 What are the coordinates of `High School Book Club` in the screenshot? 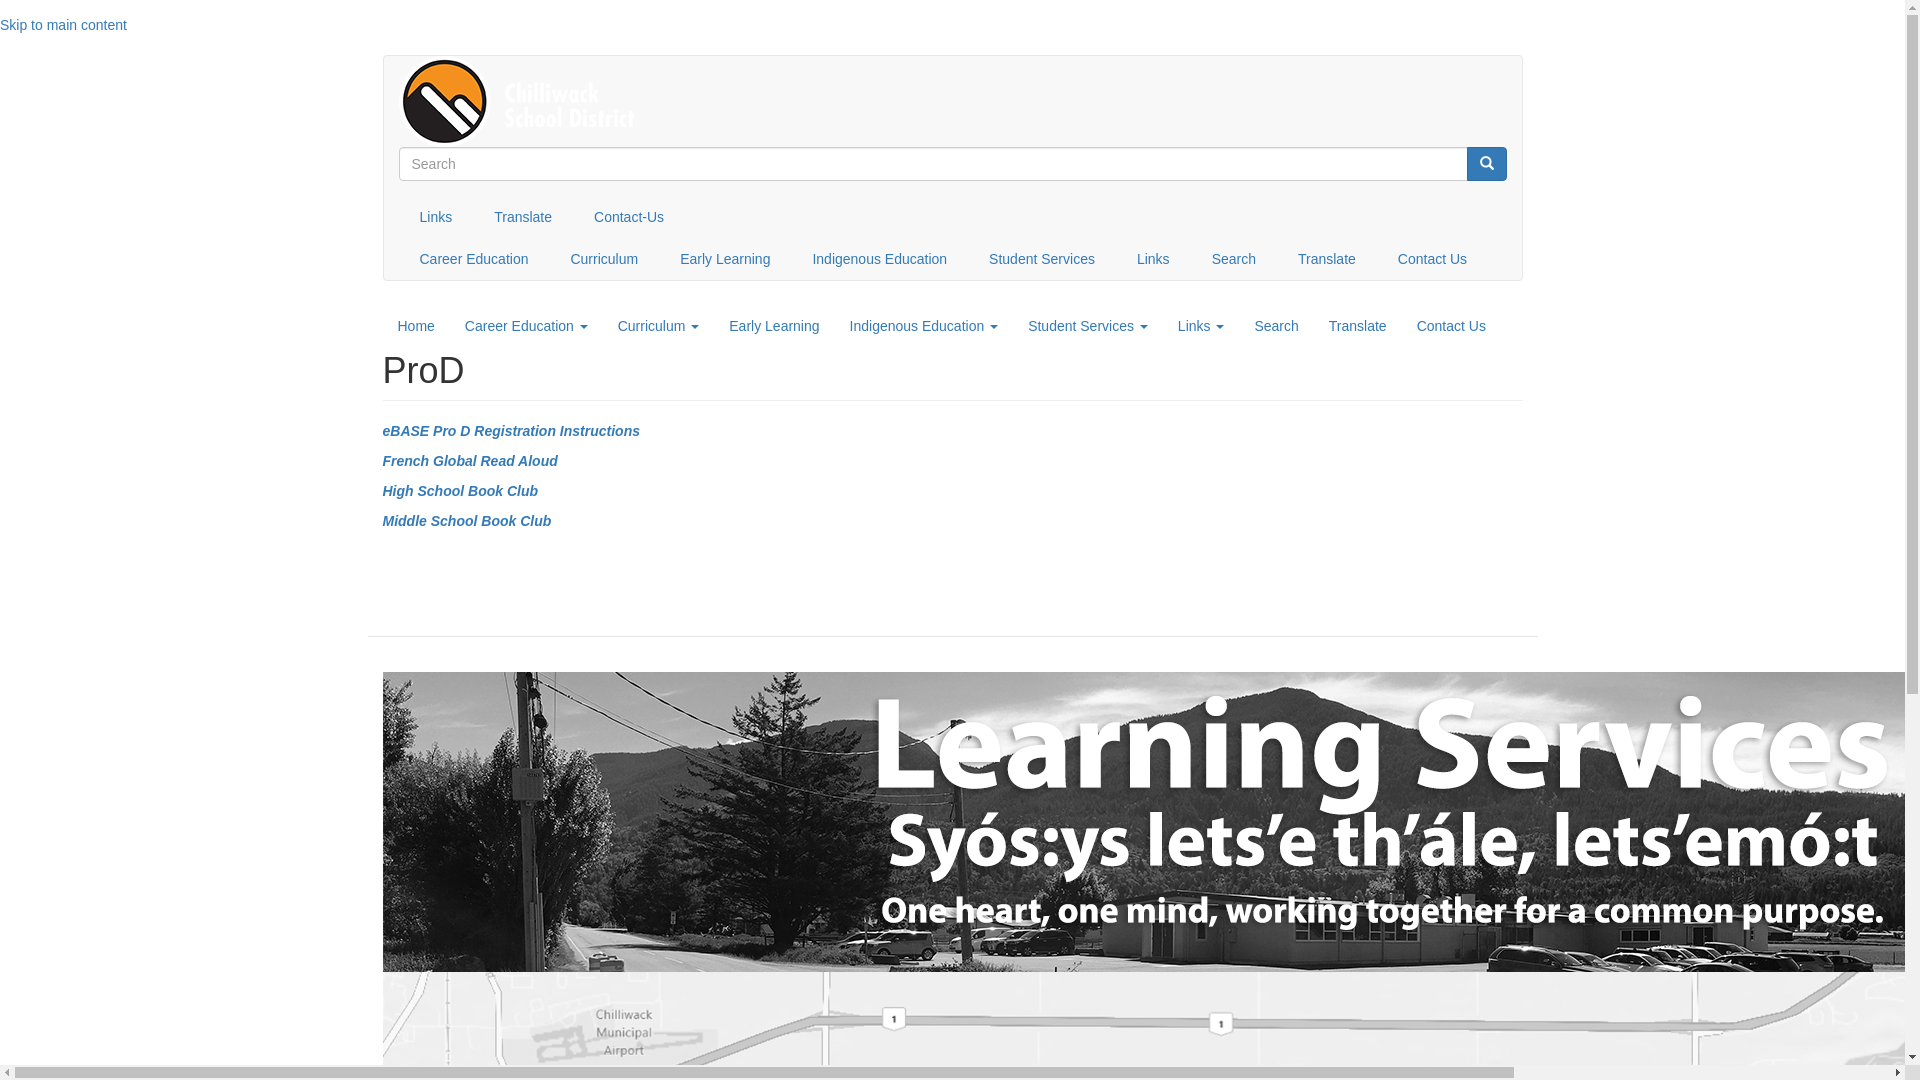 It's located at (460, 491).